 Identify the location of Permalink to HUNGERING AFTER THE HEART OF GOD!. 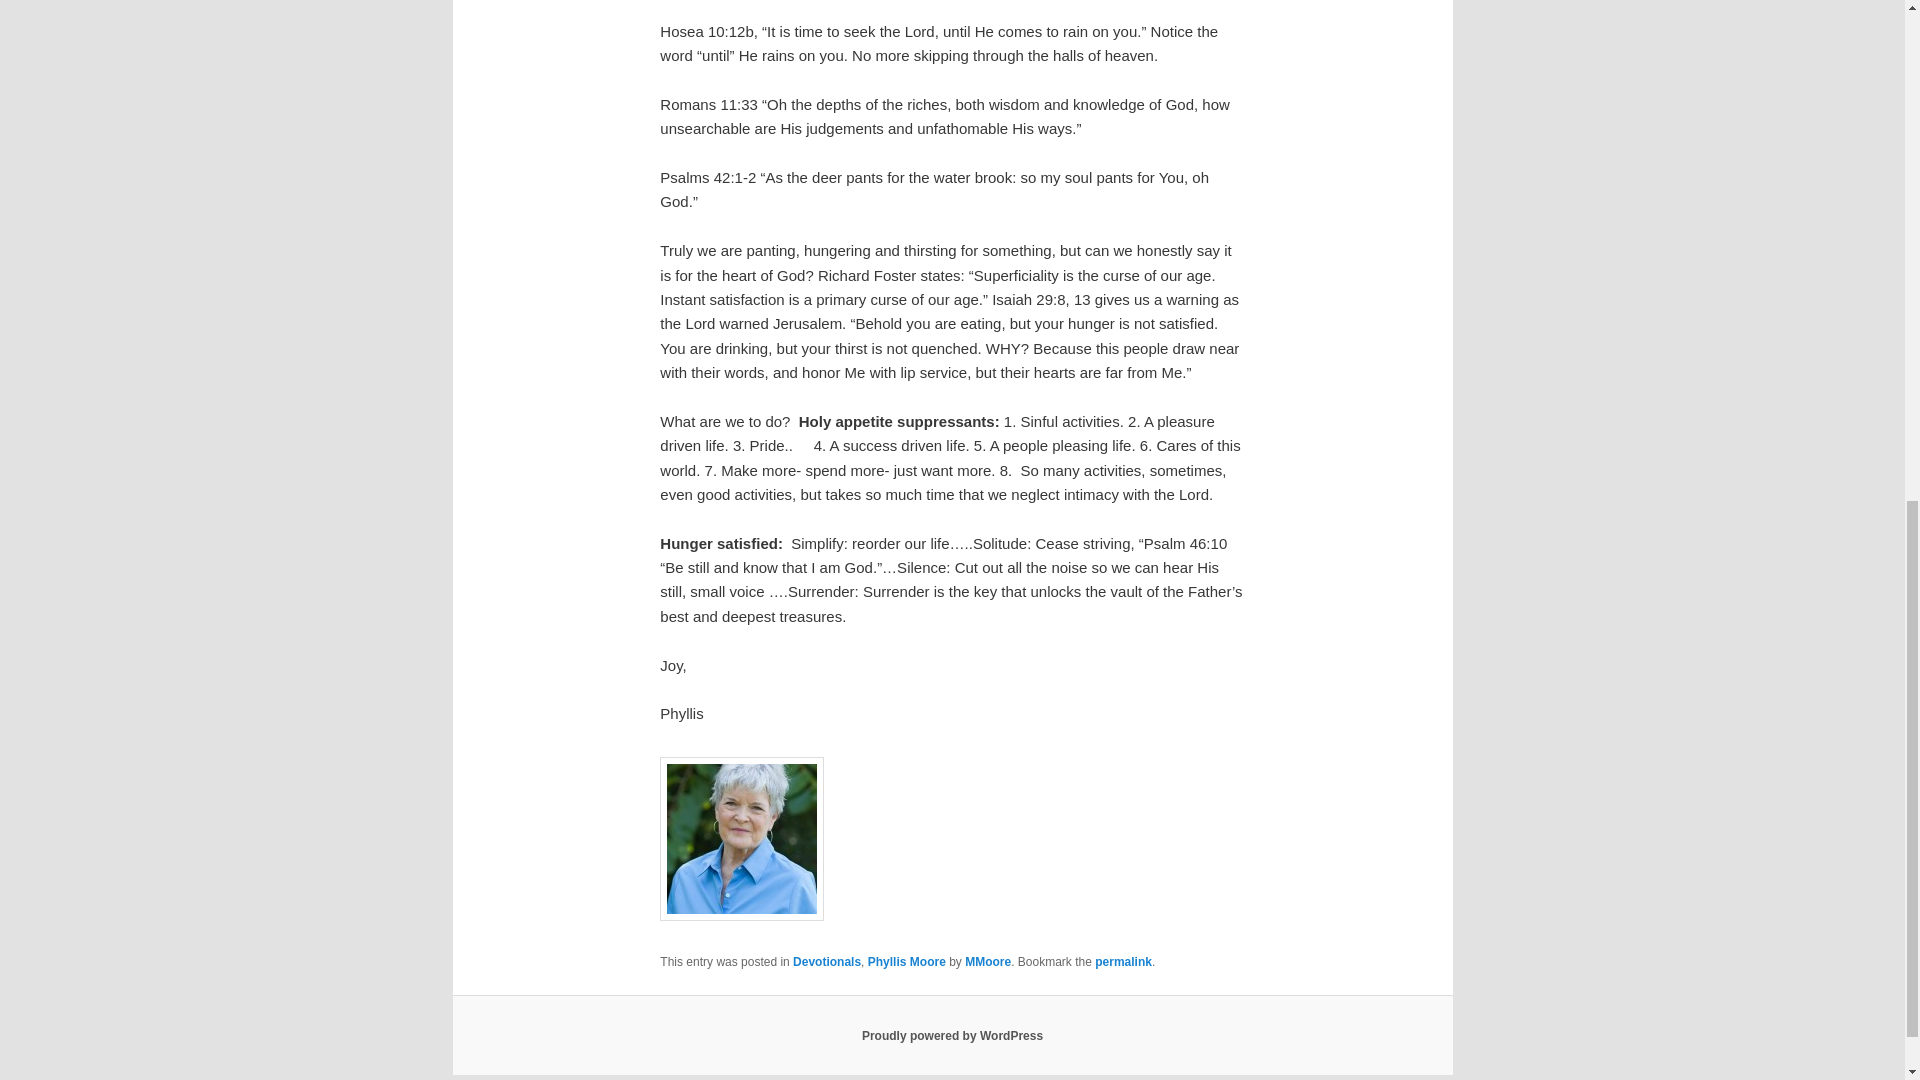
(1123, 961).